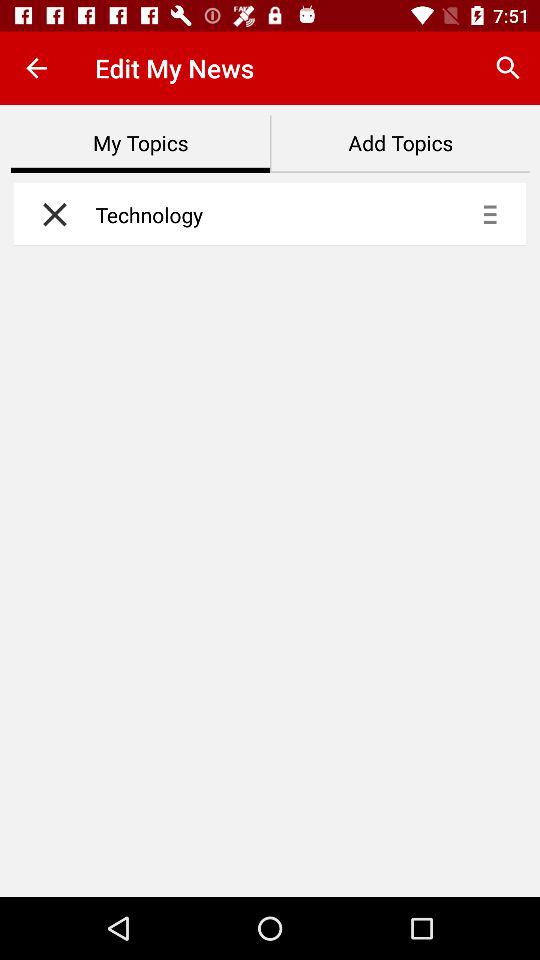  I want to click on remove topic technology, so click(50, 214).